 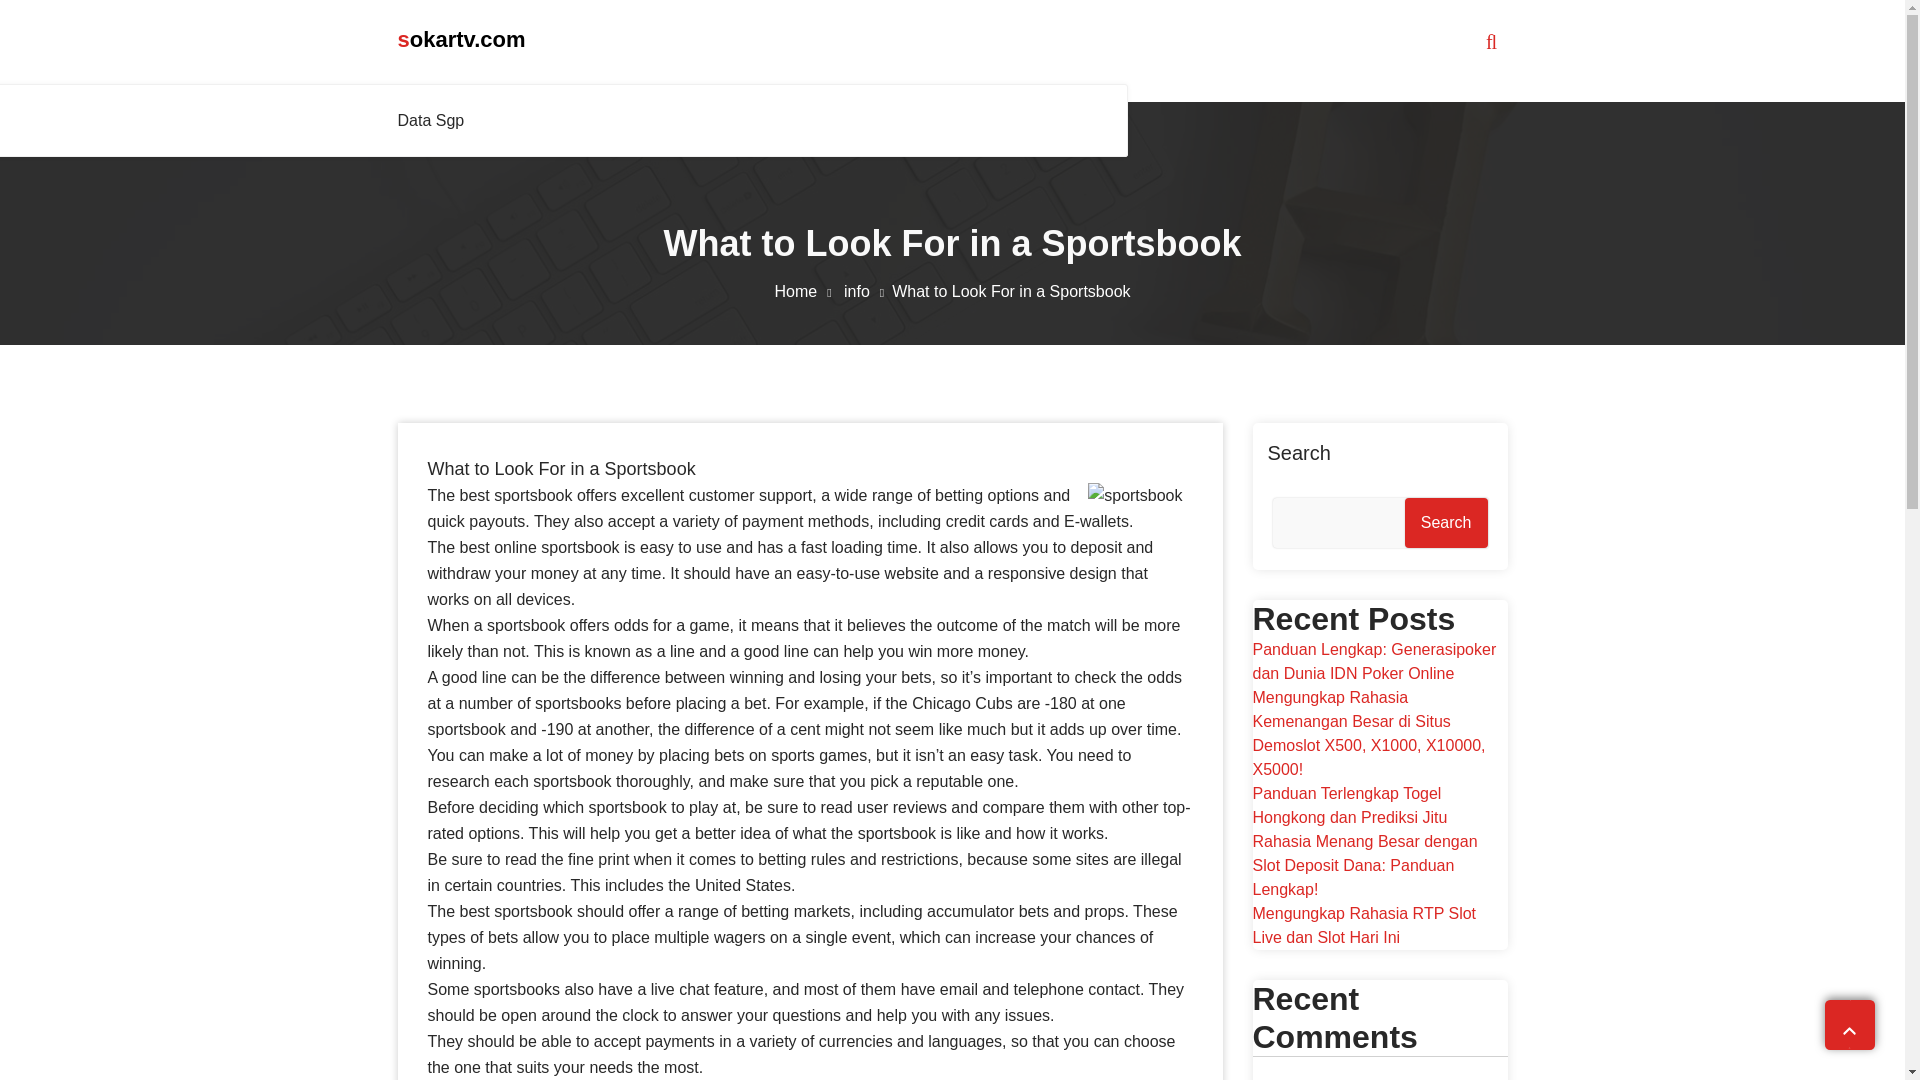 What do you see at coordinates (436, 120) in the screenshot?
I see `Data Sgp` at bounding box center [436, 120].